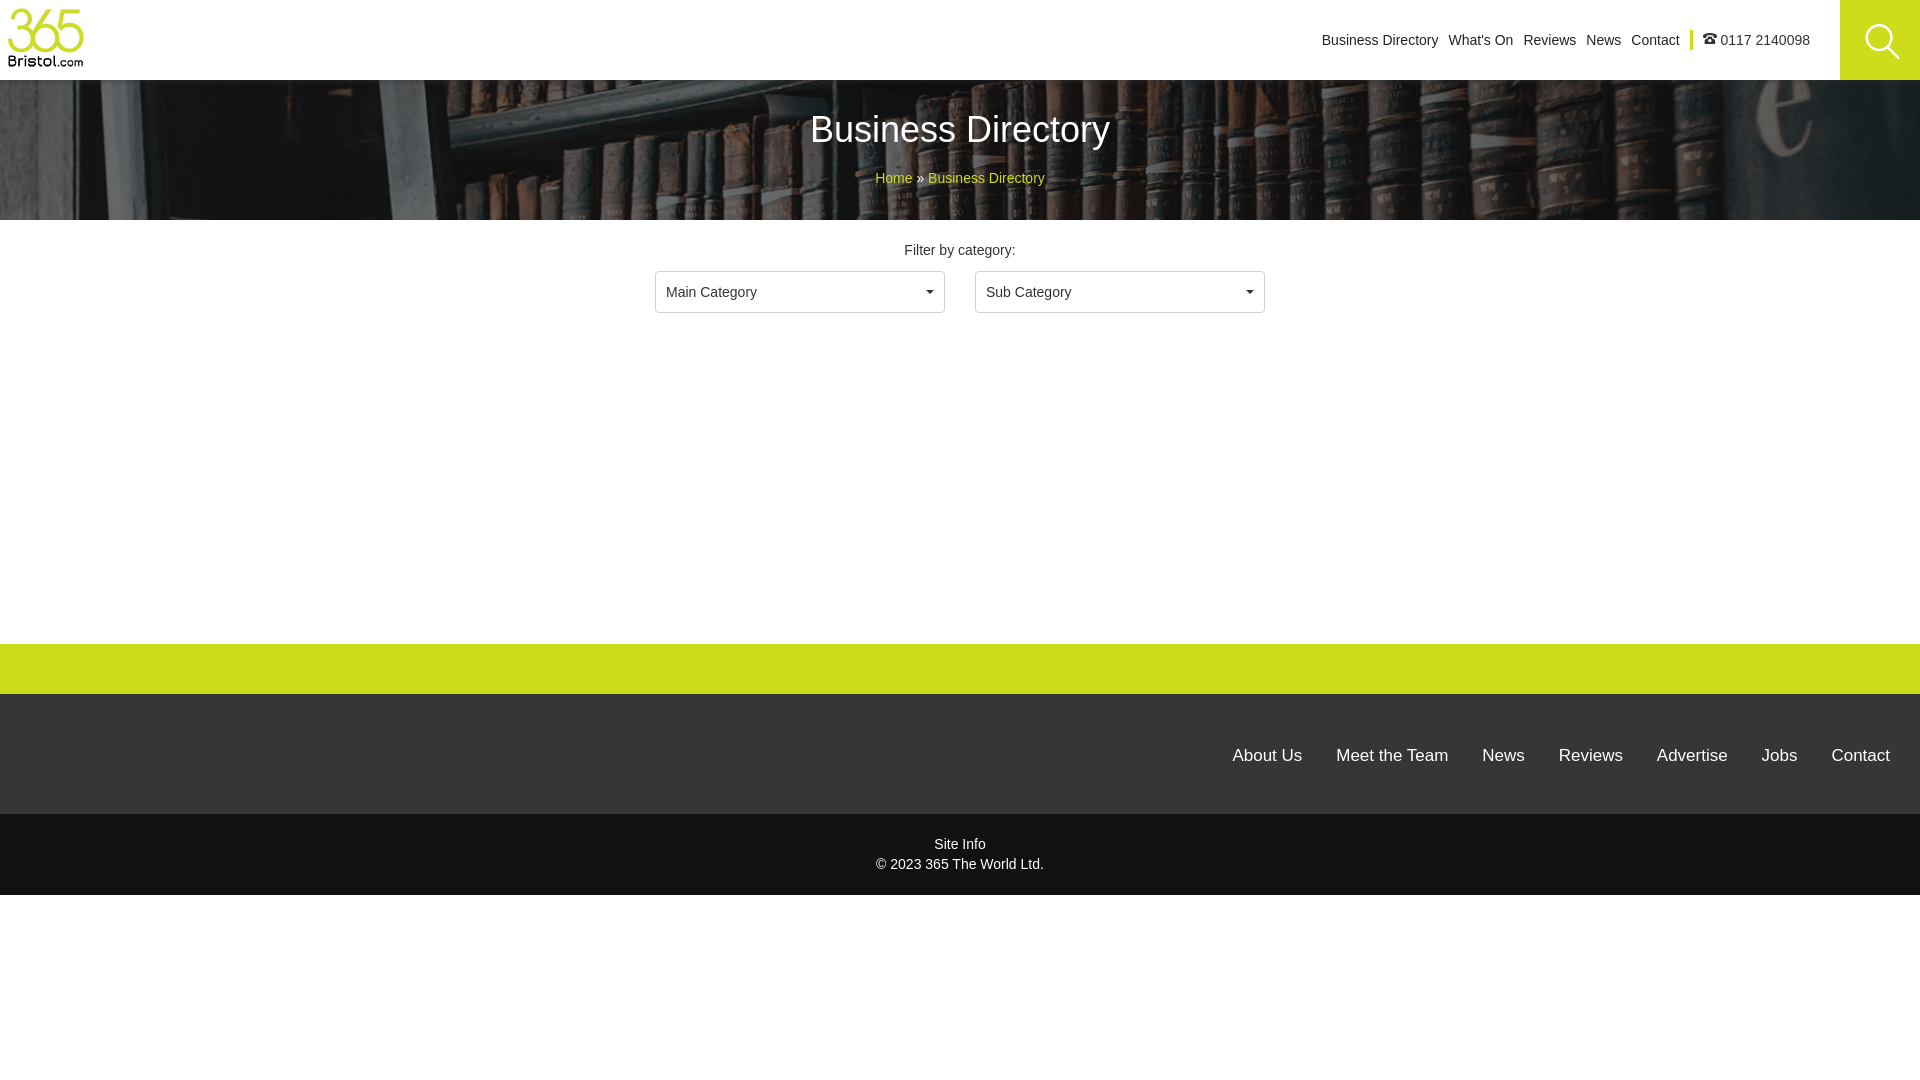  What do you see at coordinates (960, 844) in the screenshot?
I see `Site Info` at bounding box center [960, 844].